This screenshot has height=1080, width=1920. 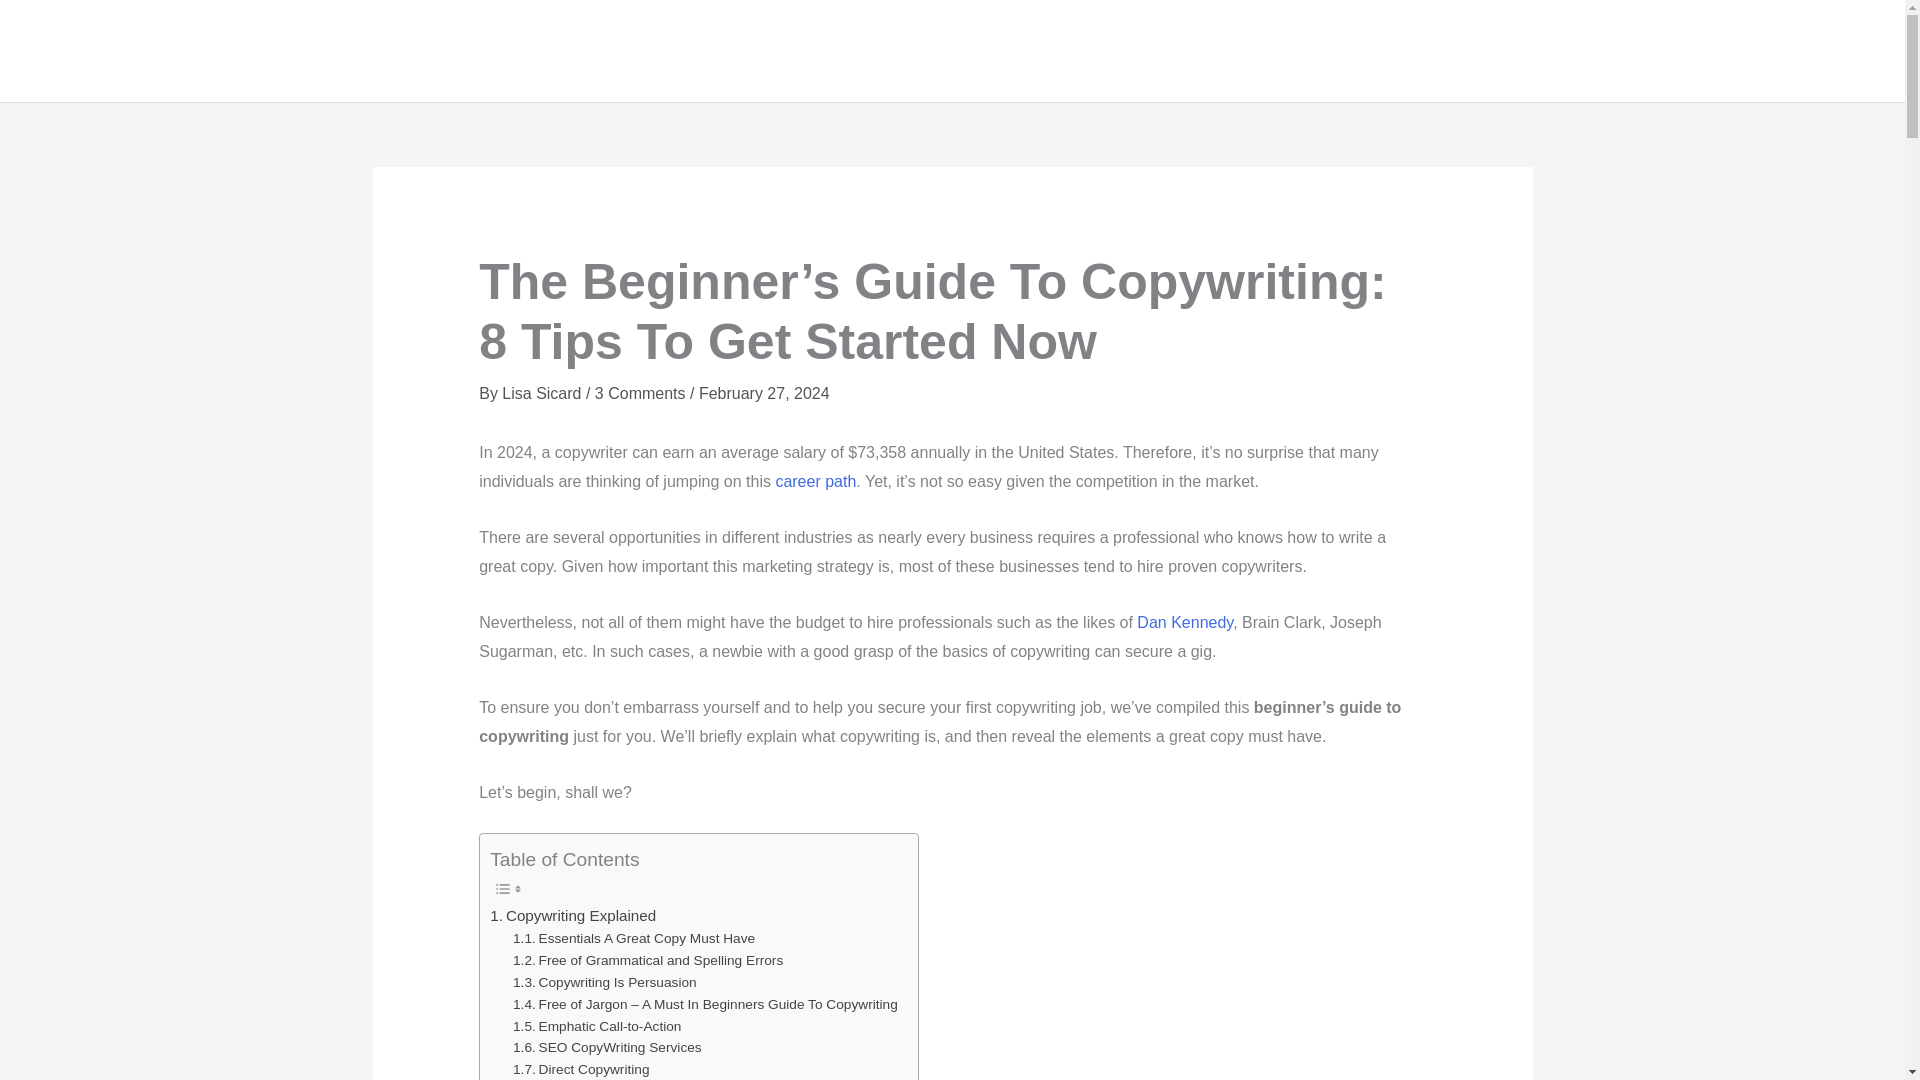 What do you see at coordinates (1678, 51) in the screenshot?
I see `SEO` at bounding box center [1678, 51].